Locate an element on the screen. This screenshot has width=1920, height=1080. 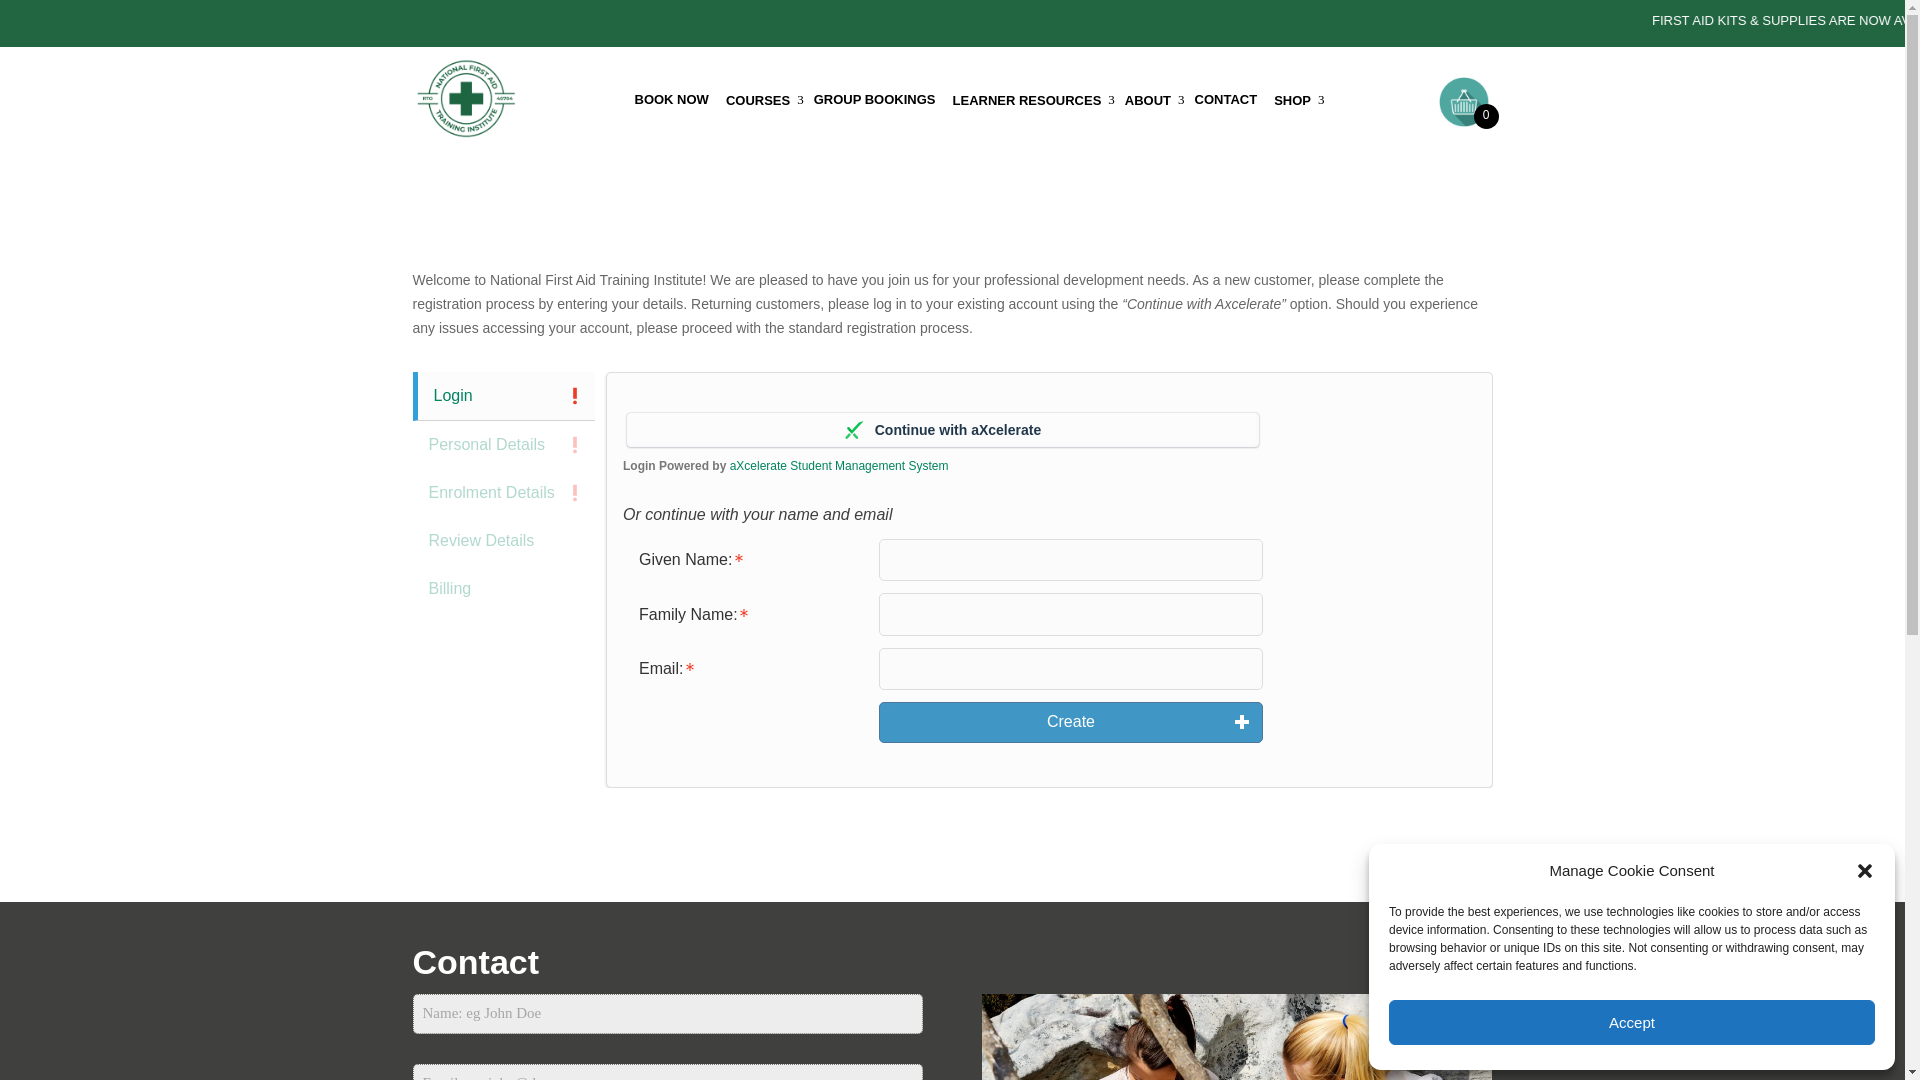
Given Name is required. is located at coordinates (750, 560).